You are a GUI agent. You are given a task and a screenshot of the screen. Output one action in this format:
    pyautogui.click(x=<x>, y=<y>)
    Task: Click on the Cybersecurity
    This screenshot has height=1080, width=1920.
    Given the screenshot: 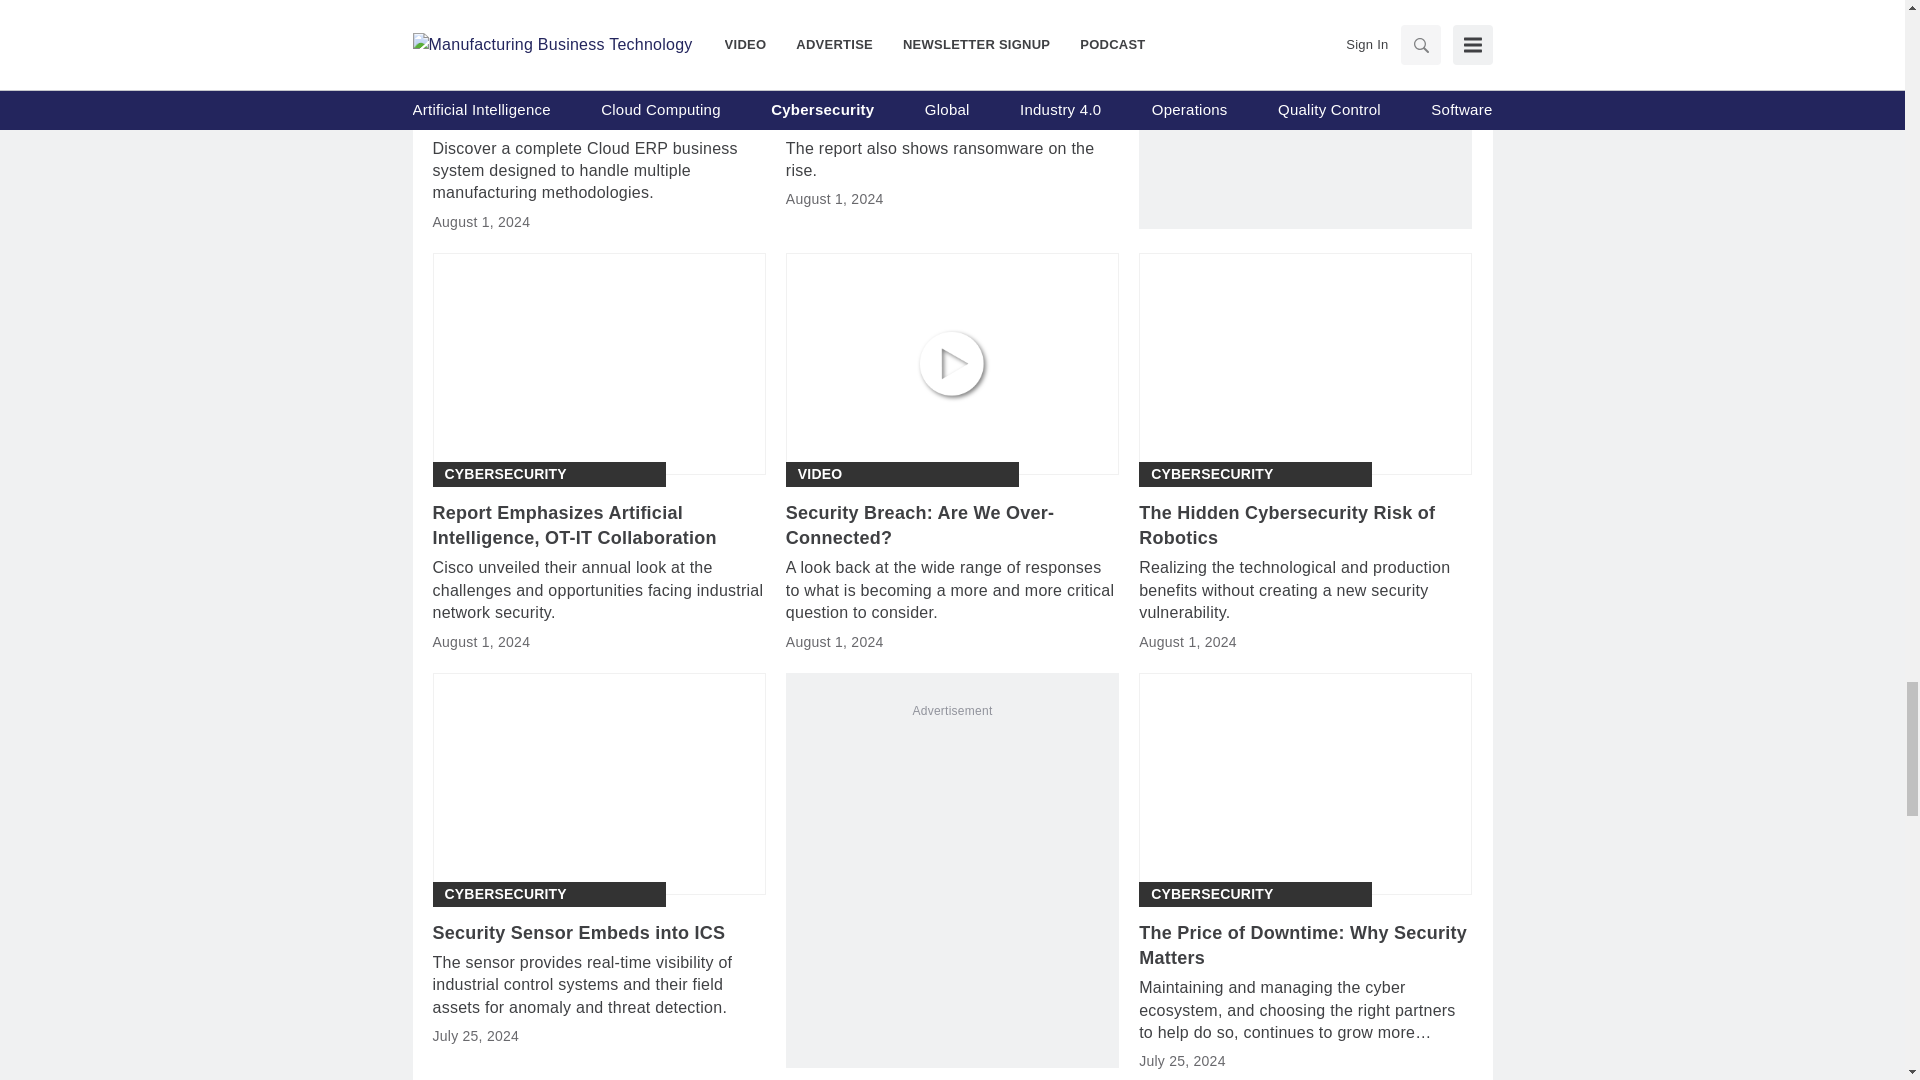 What is the action you would take?
    pyautogui.click(x=1211, y=474)
    